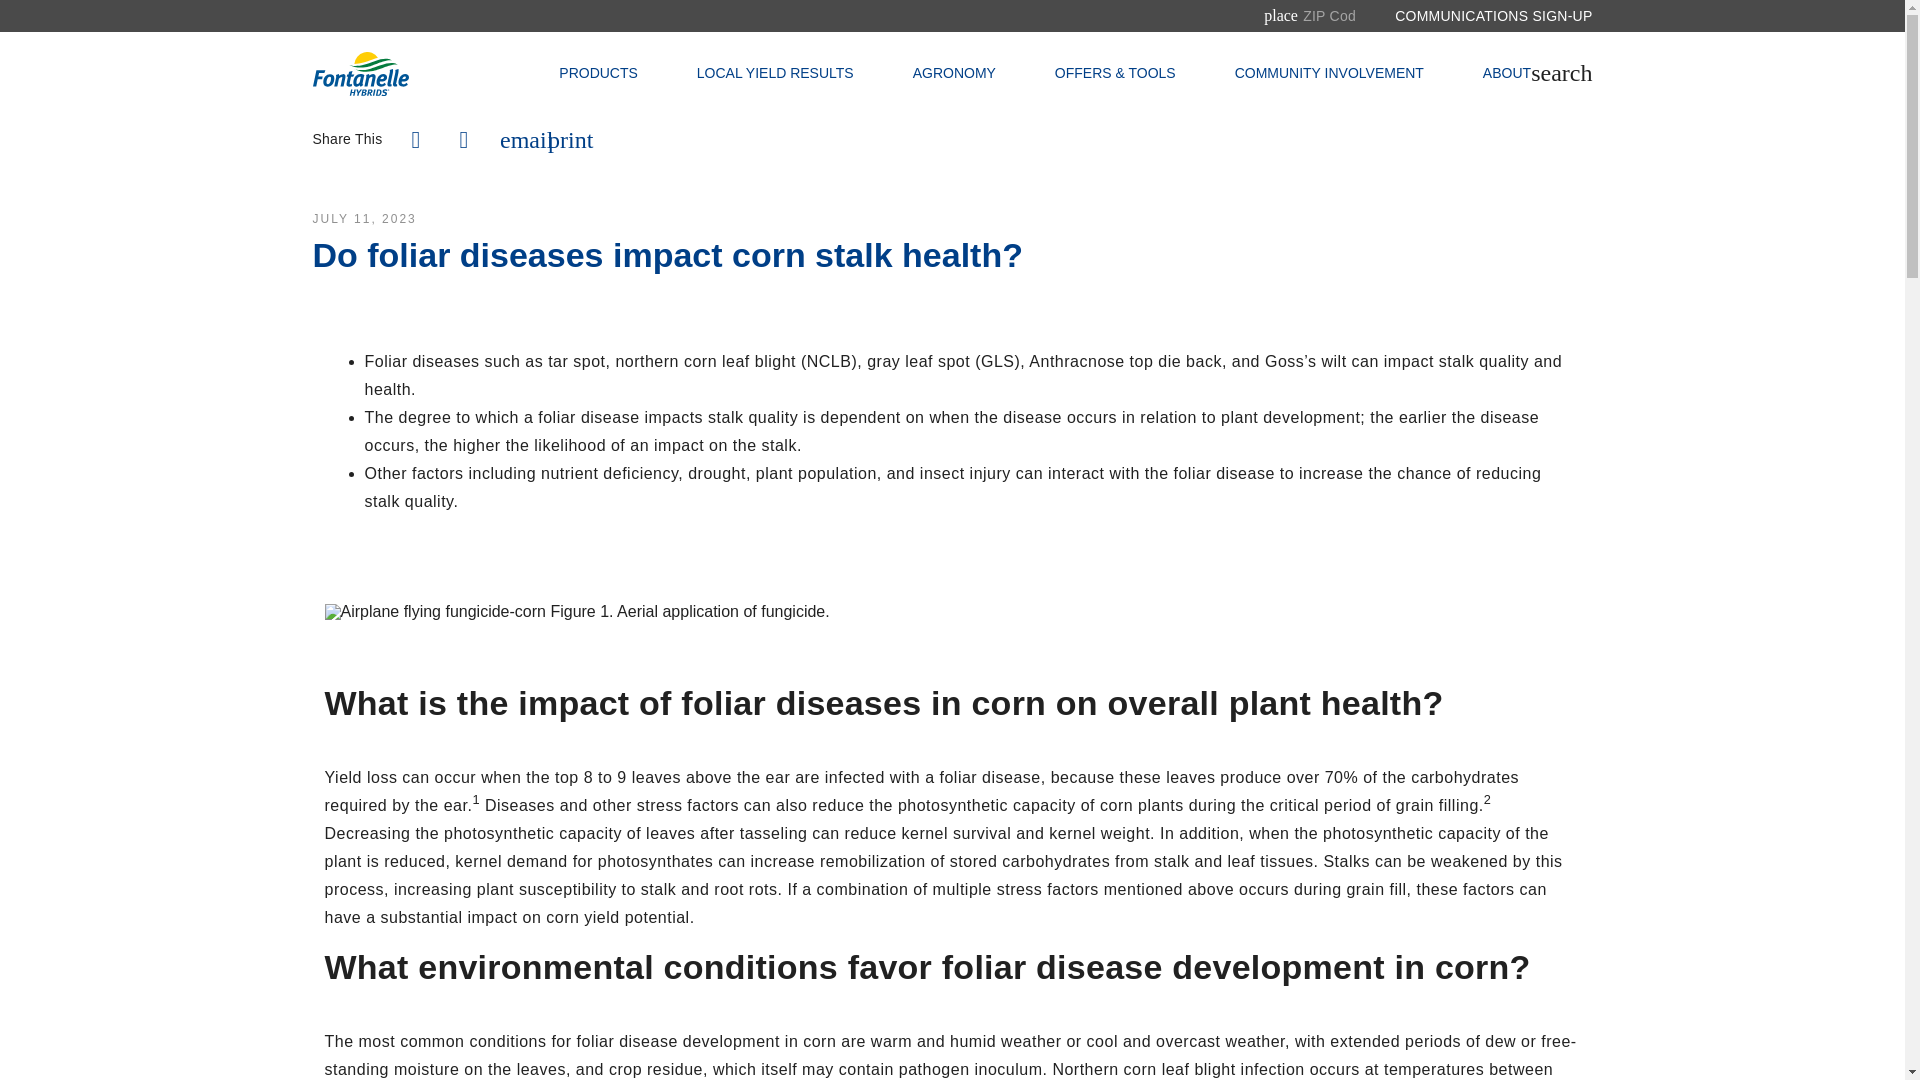  What do you see at coordinates (598, 74) in the screenshot?
I see `PRODUCTS` at bounding box center [598, 74].